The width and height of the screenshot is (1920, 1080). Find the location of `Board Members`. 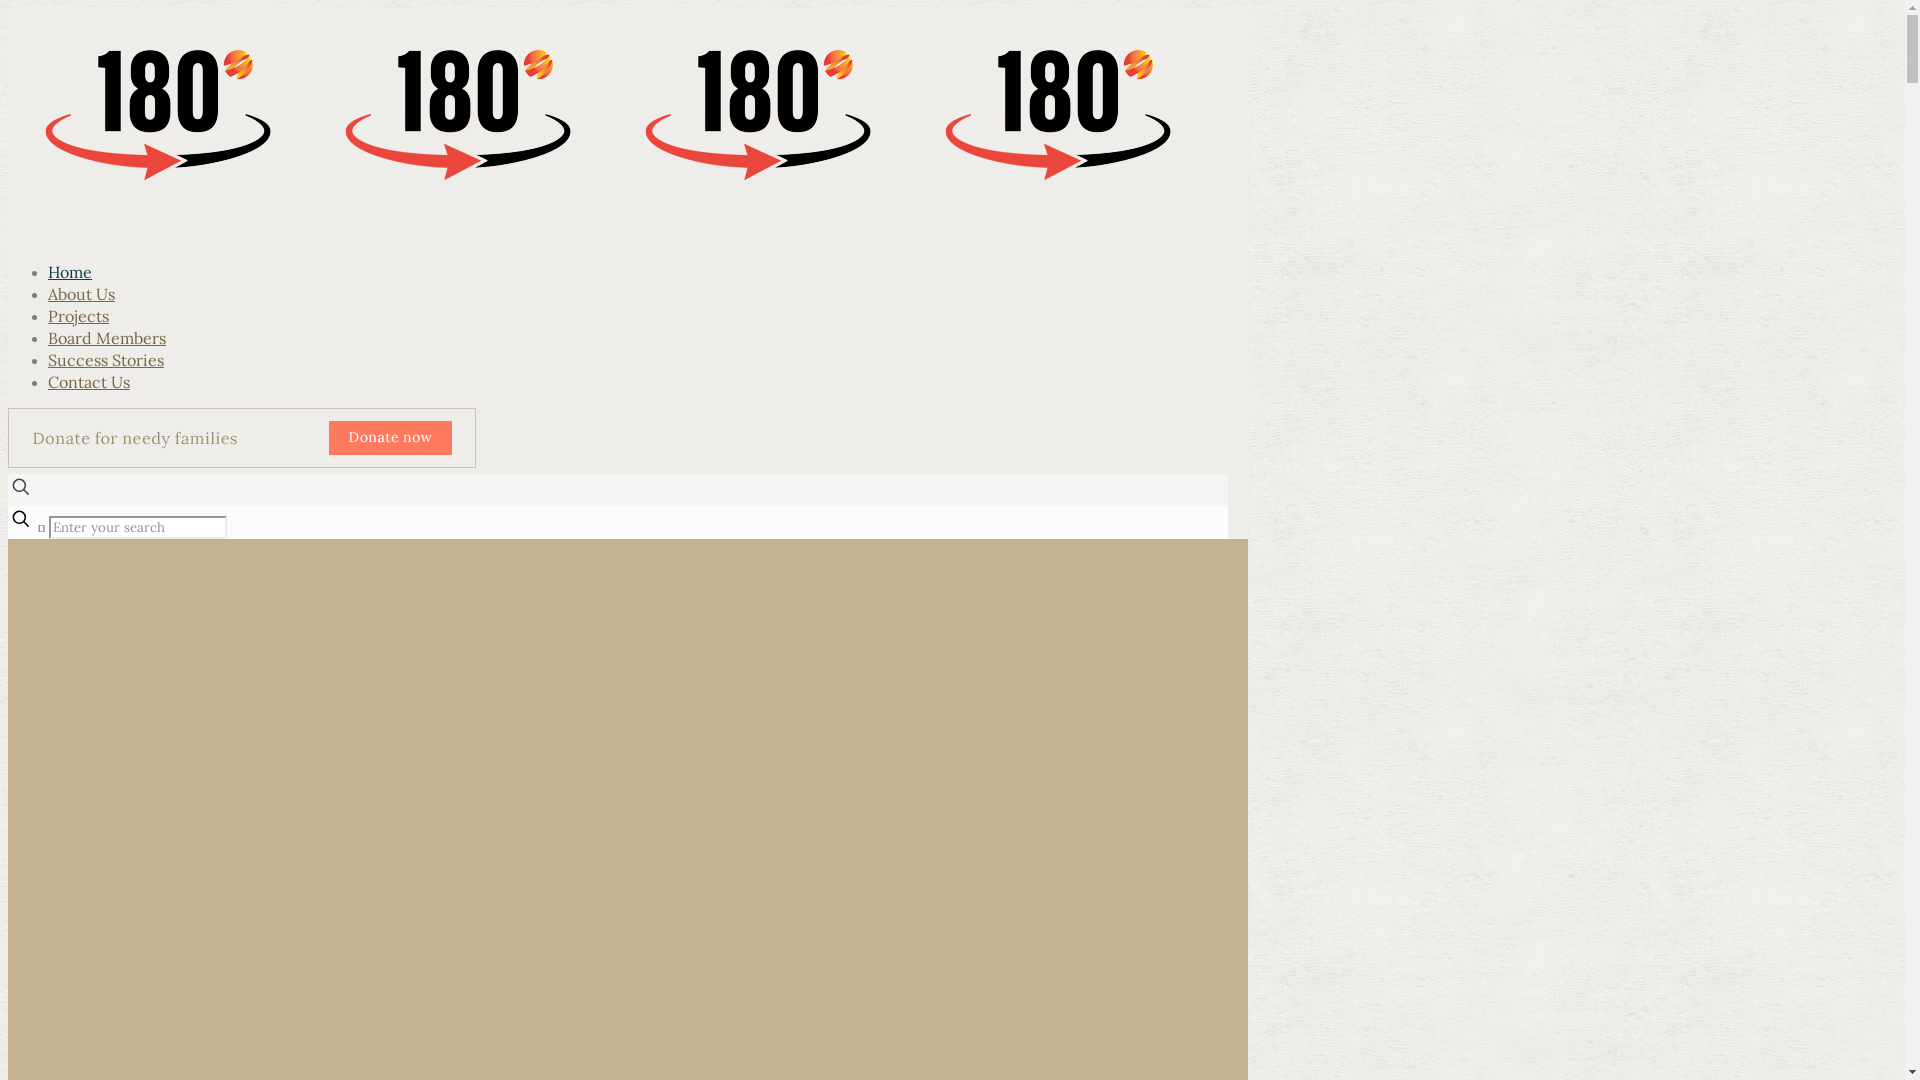

Board Members is located at coordinates (107, 338).